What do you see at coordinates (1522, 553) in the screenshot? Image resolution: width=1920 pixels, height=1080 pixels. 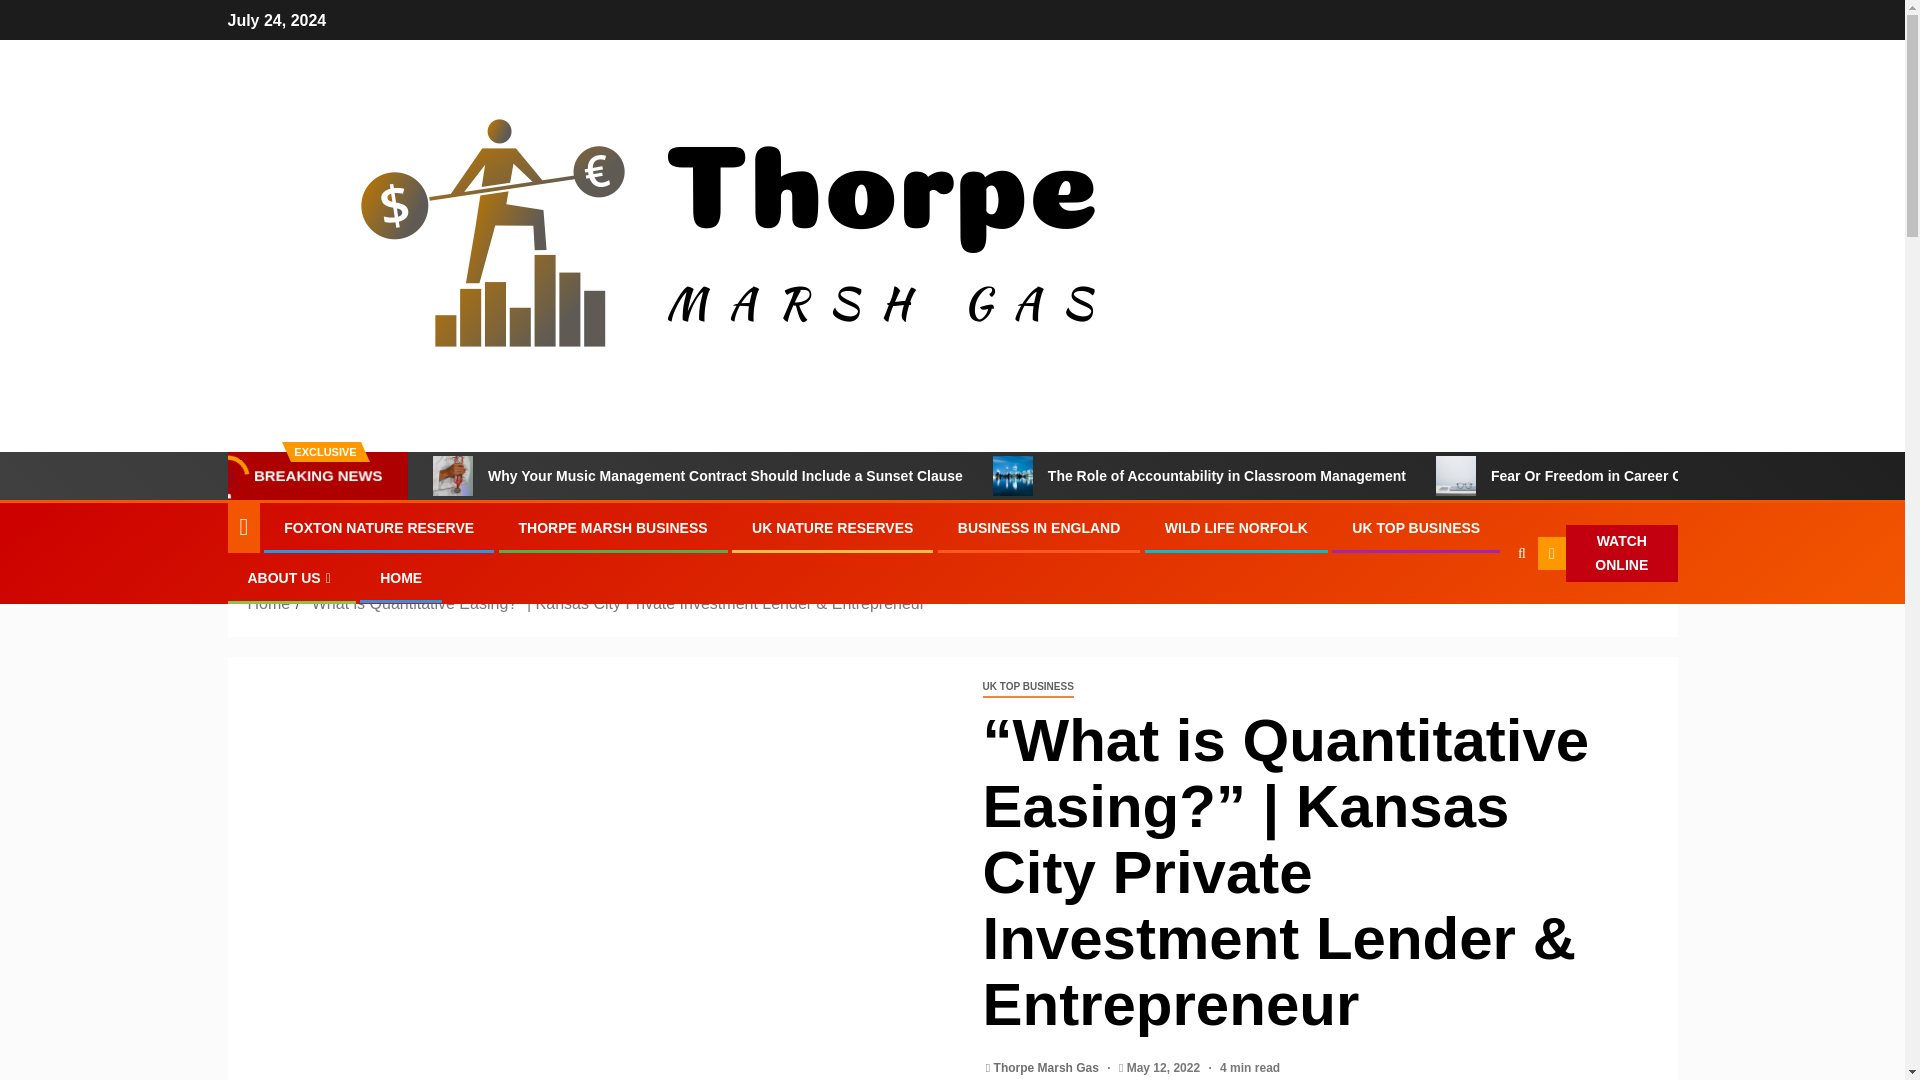 I see `Search` at bounding box center [1522, 553].